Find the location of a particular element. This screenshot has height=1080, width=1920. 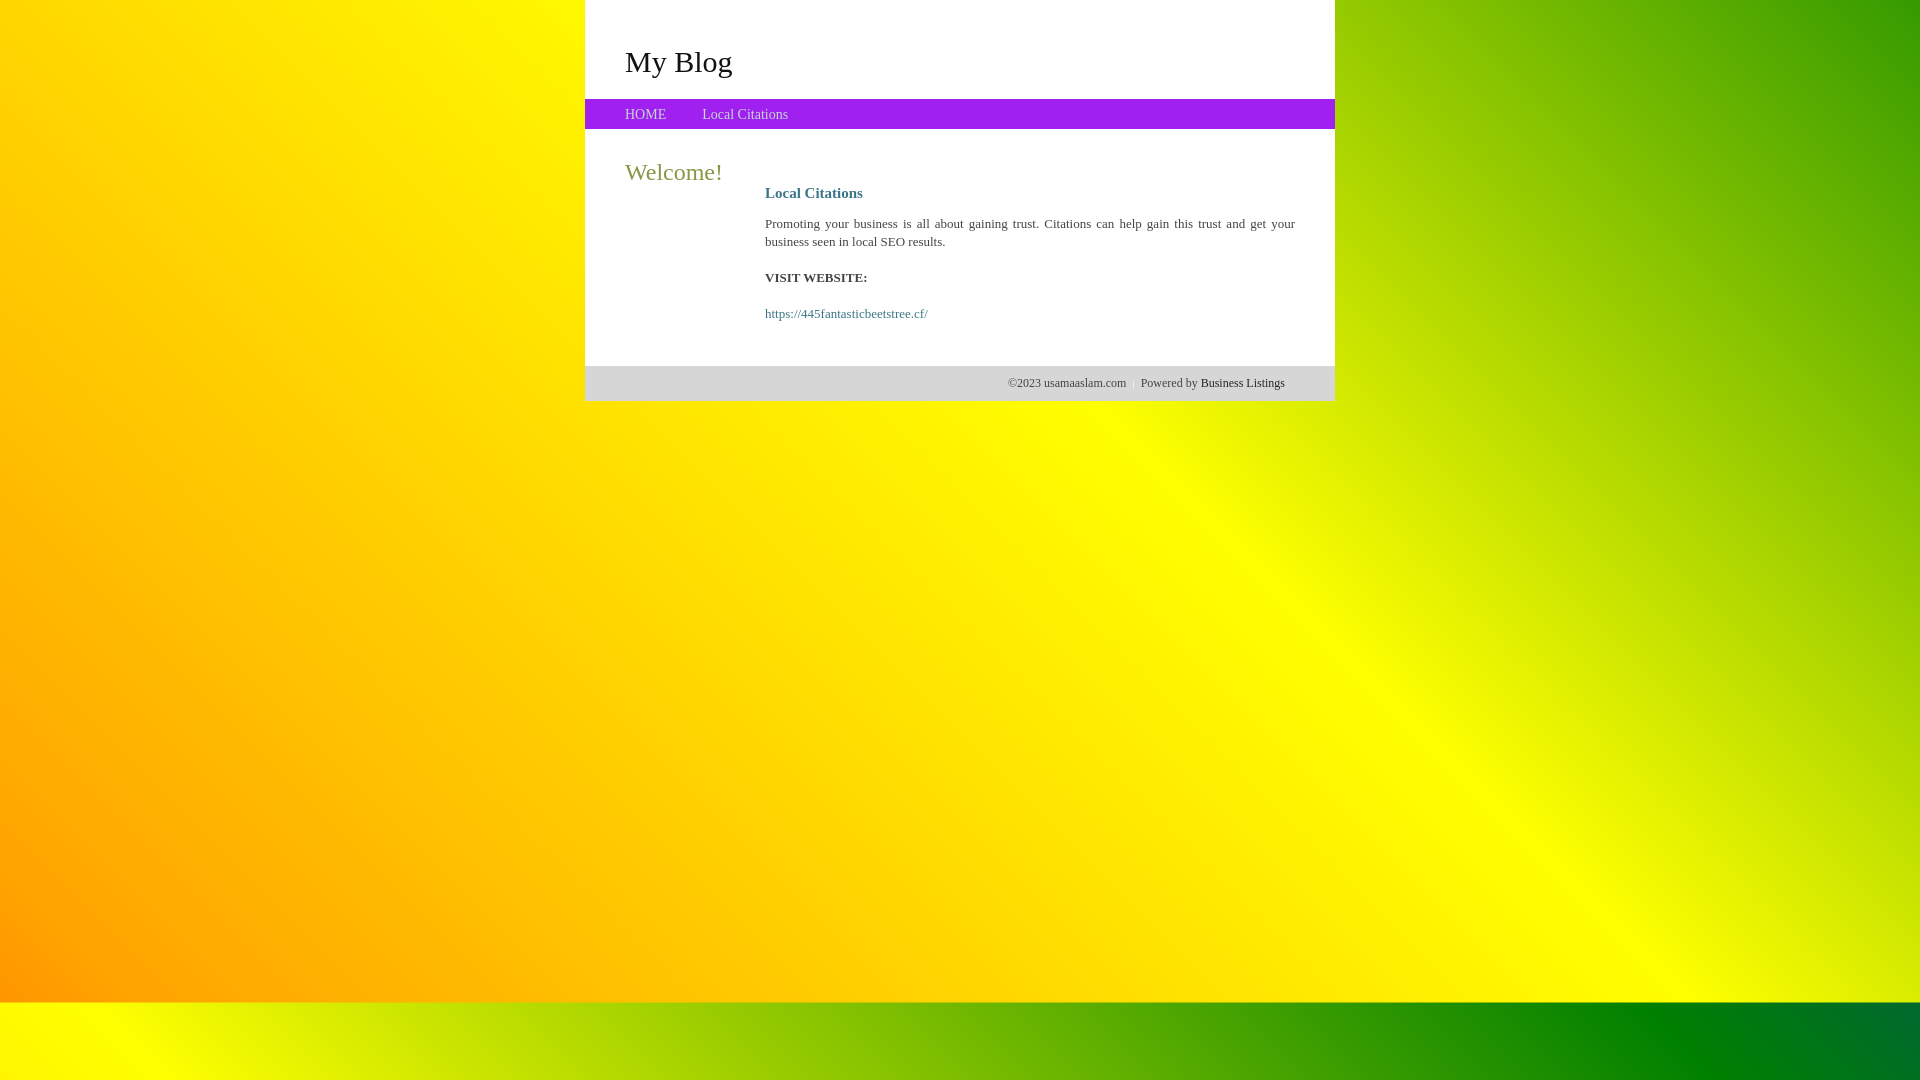

Business Listings is located at coordinates (1243, 383).